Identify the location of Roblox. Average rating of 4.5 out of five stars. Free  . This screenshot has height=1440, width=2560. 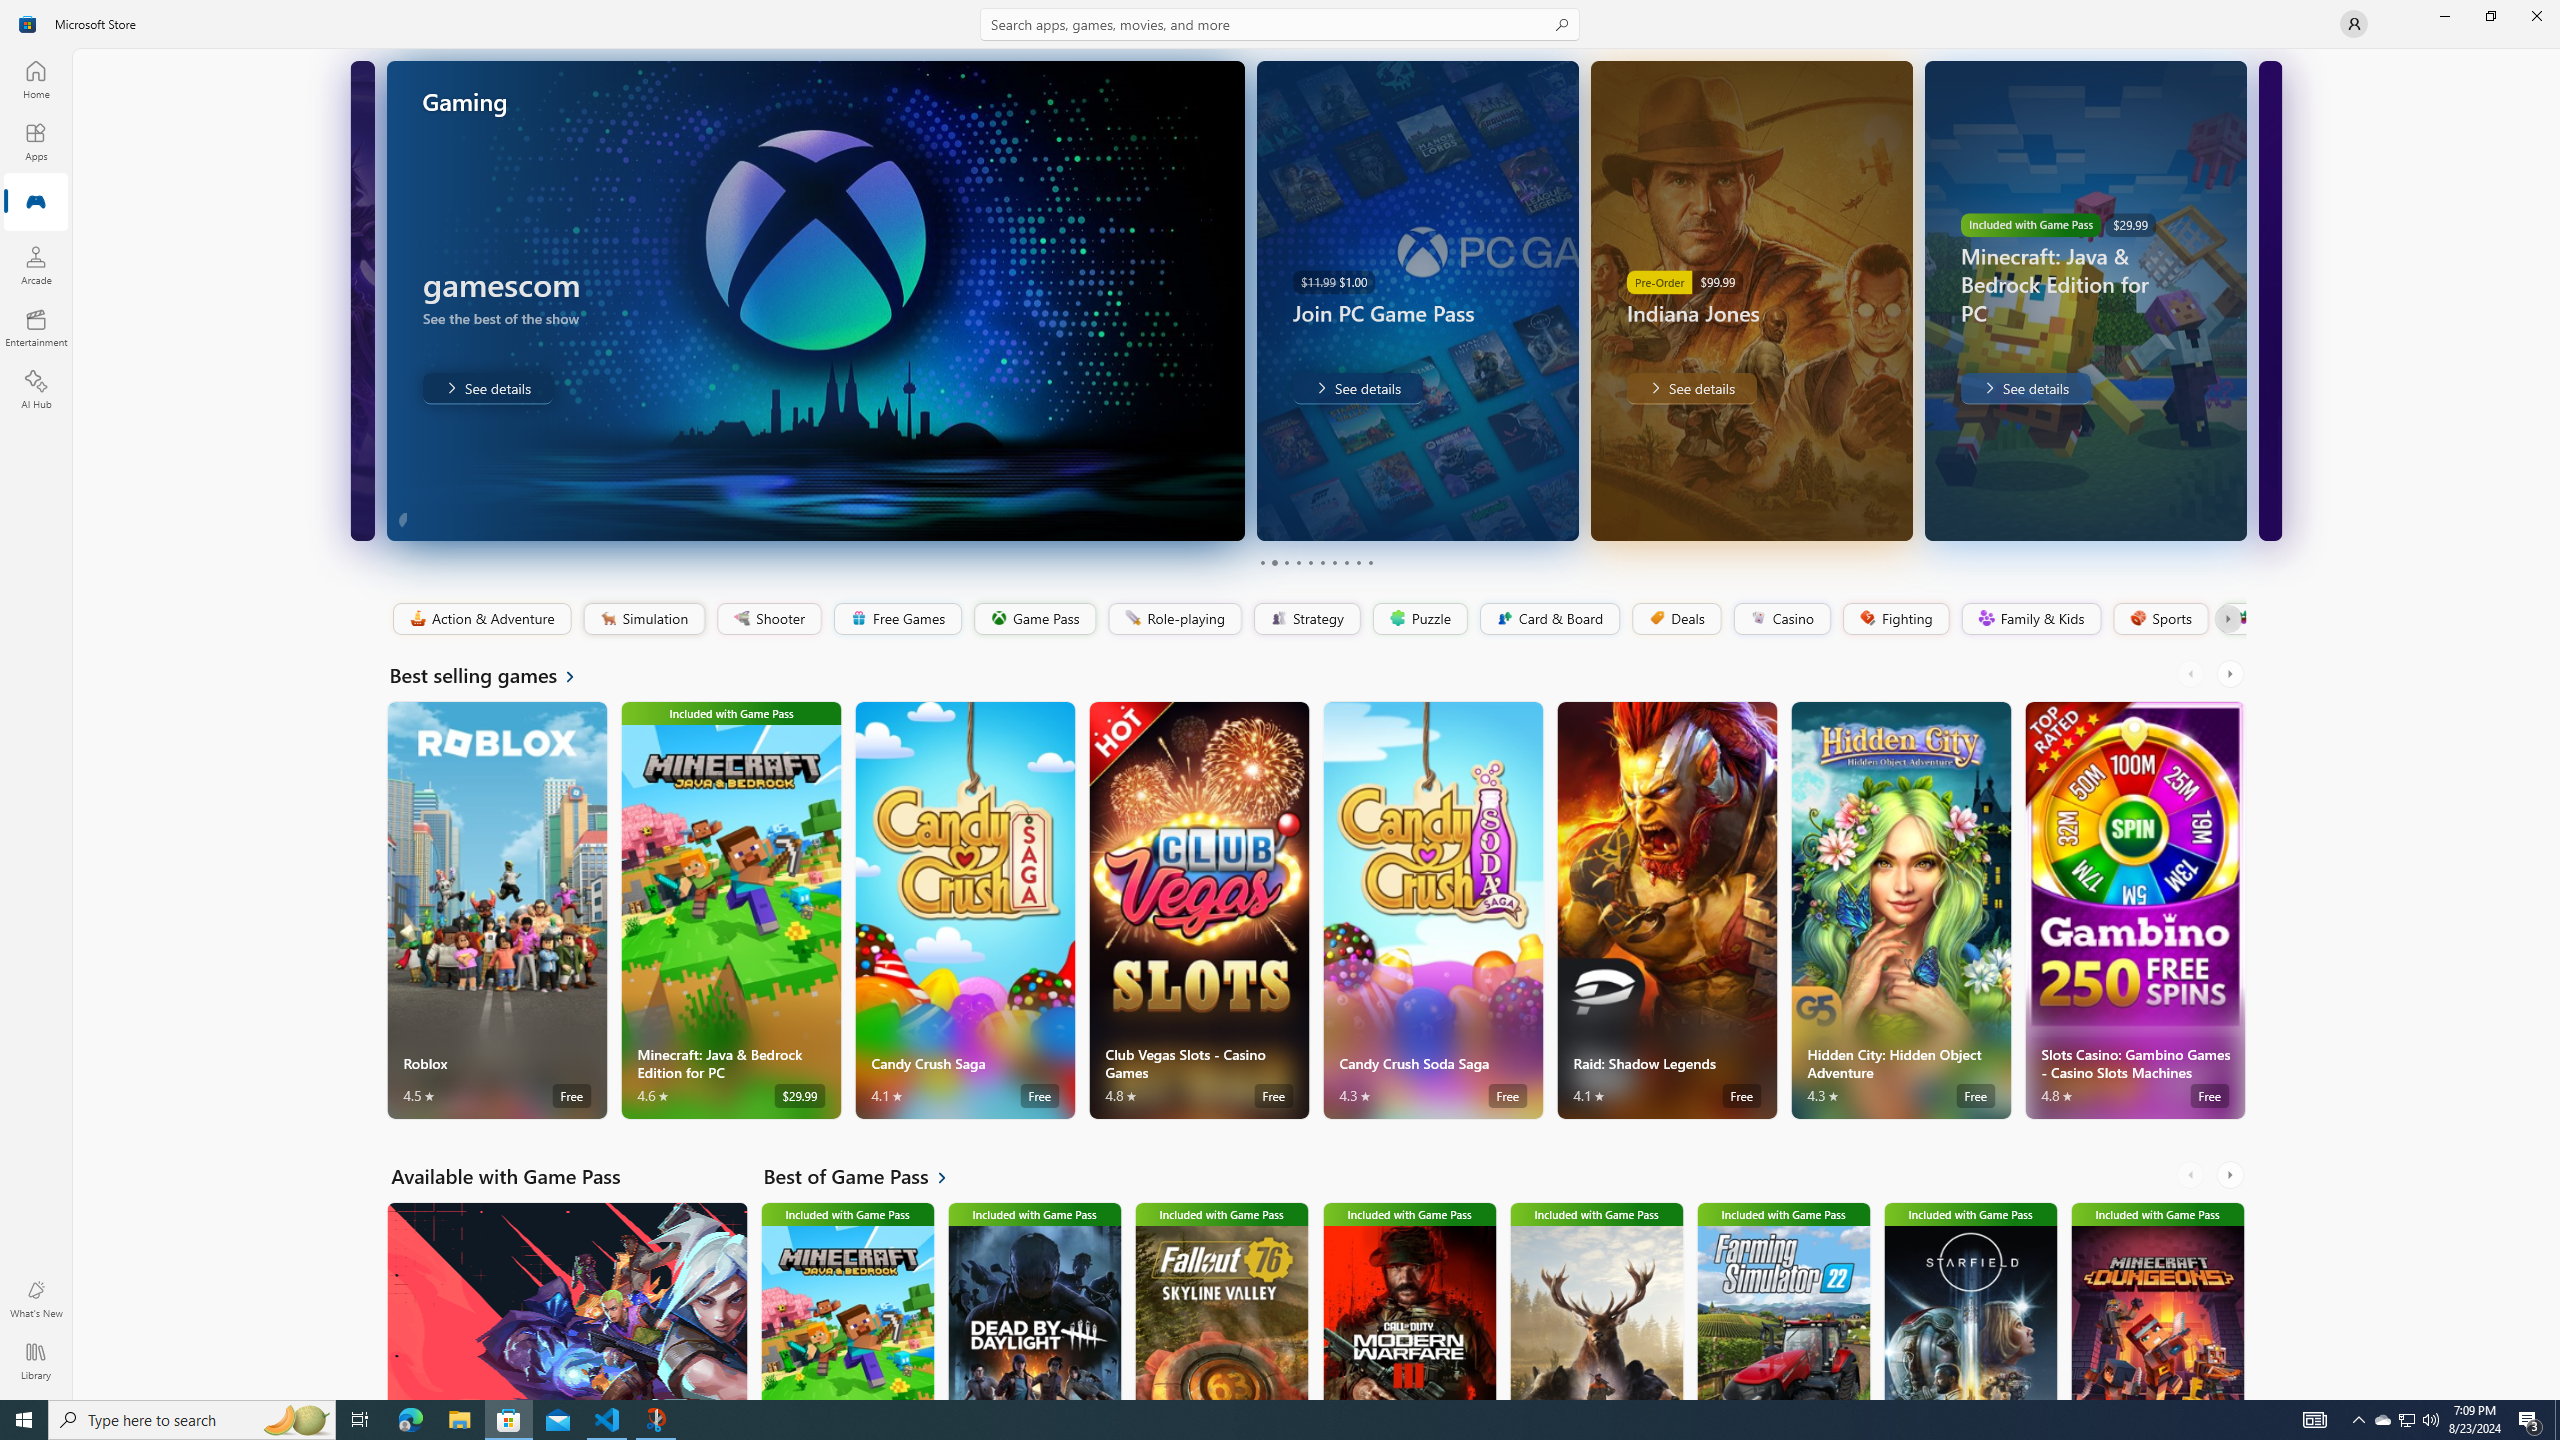
(498, 910).